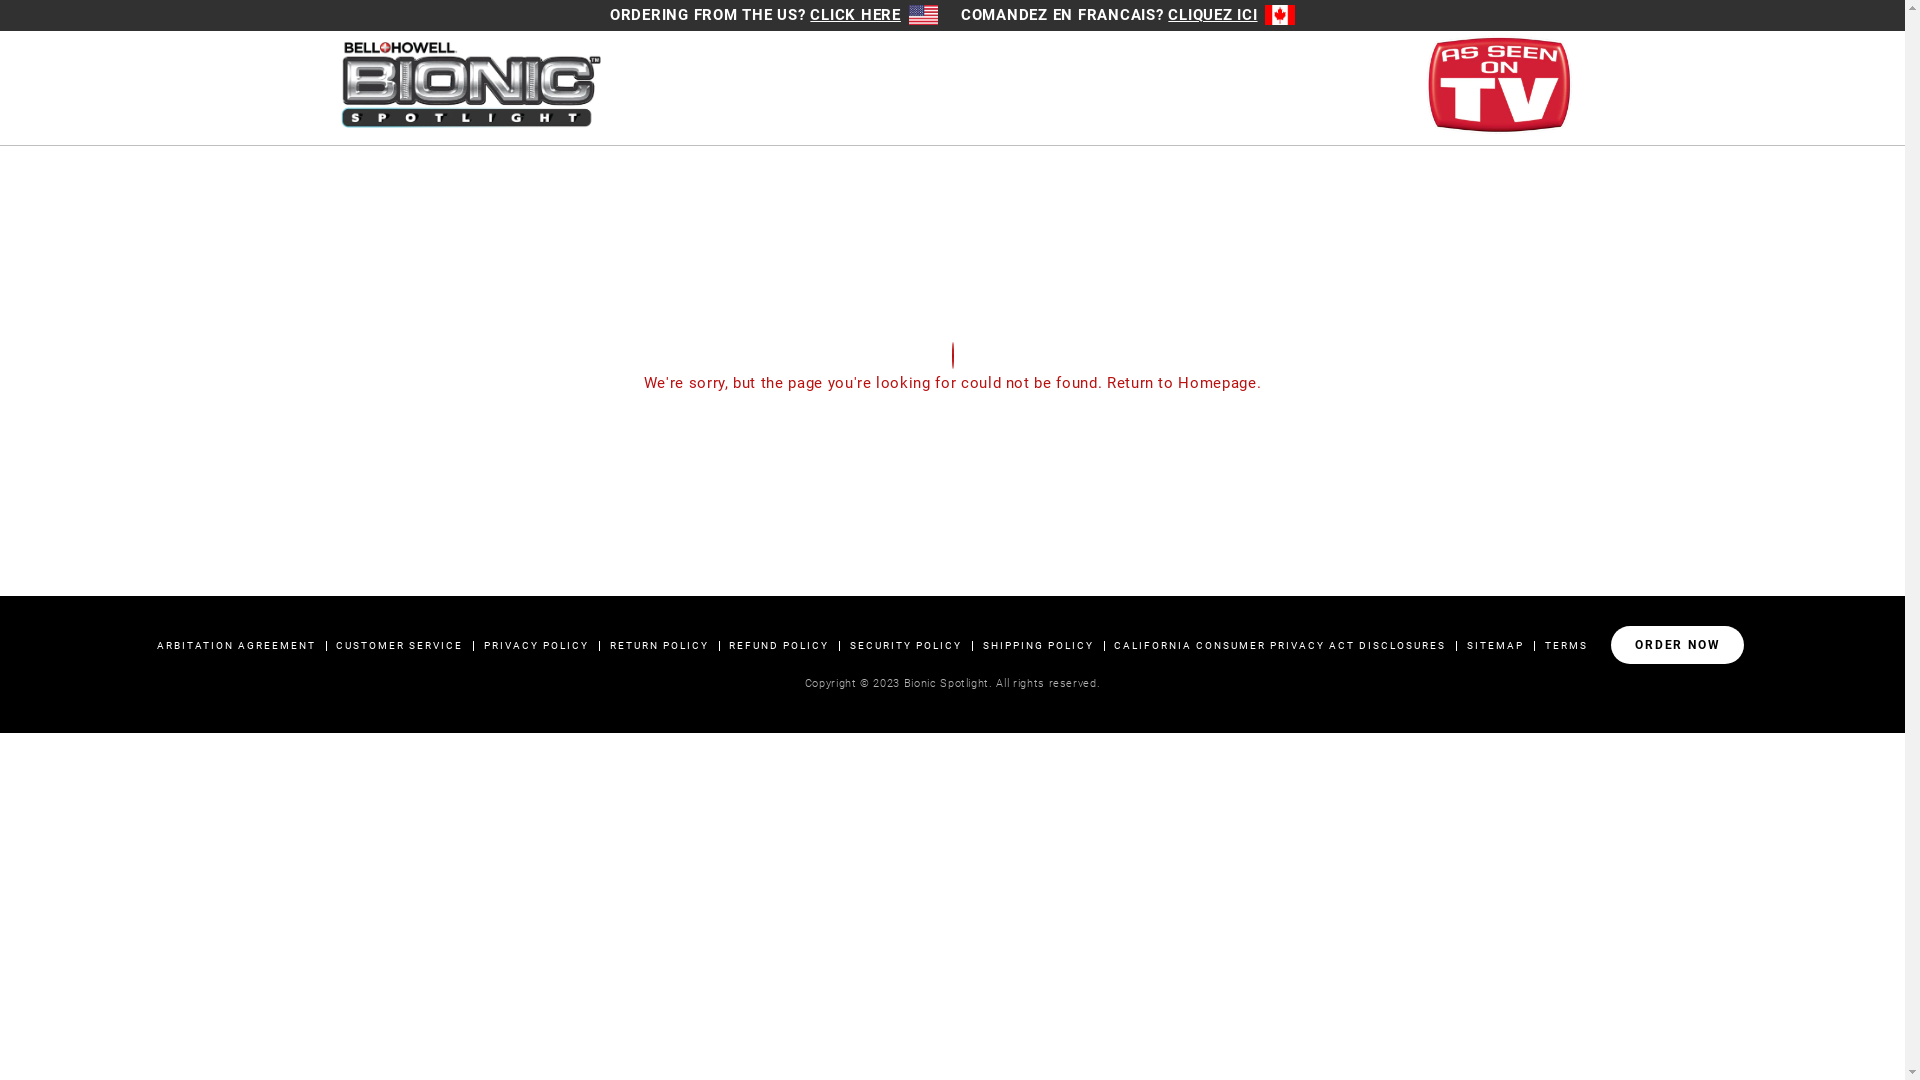  Describe the element at coordinates (774, 15) in the screenshot. I see `ORDERING FROM THE US? CLICK HERE` at that location.